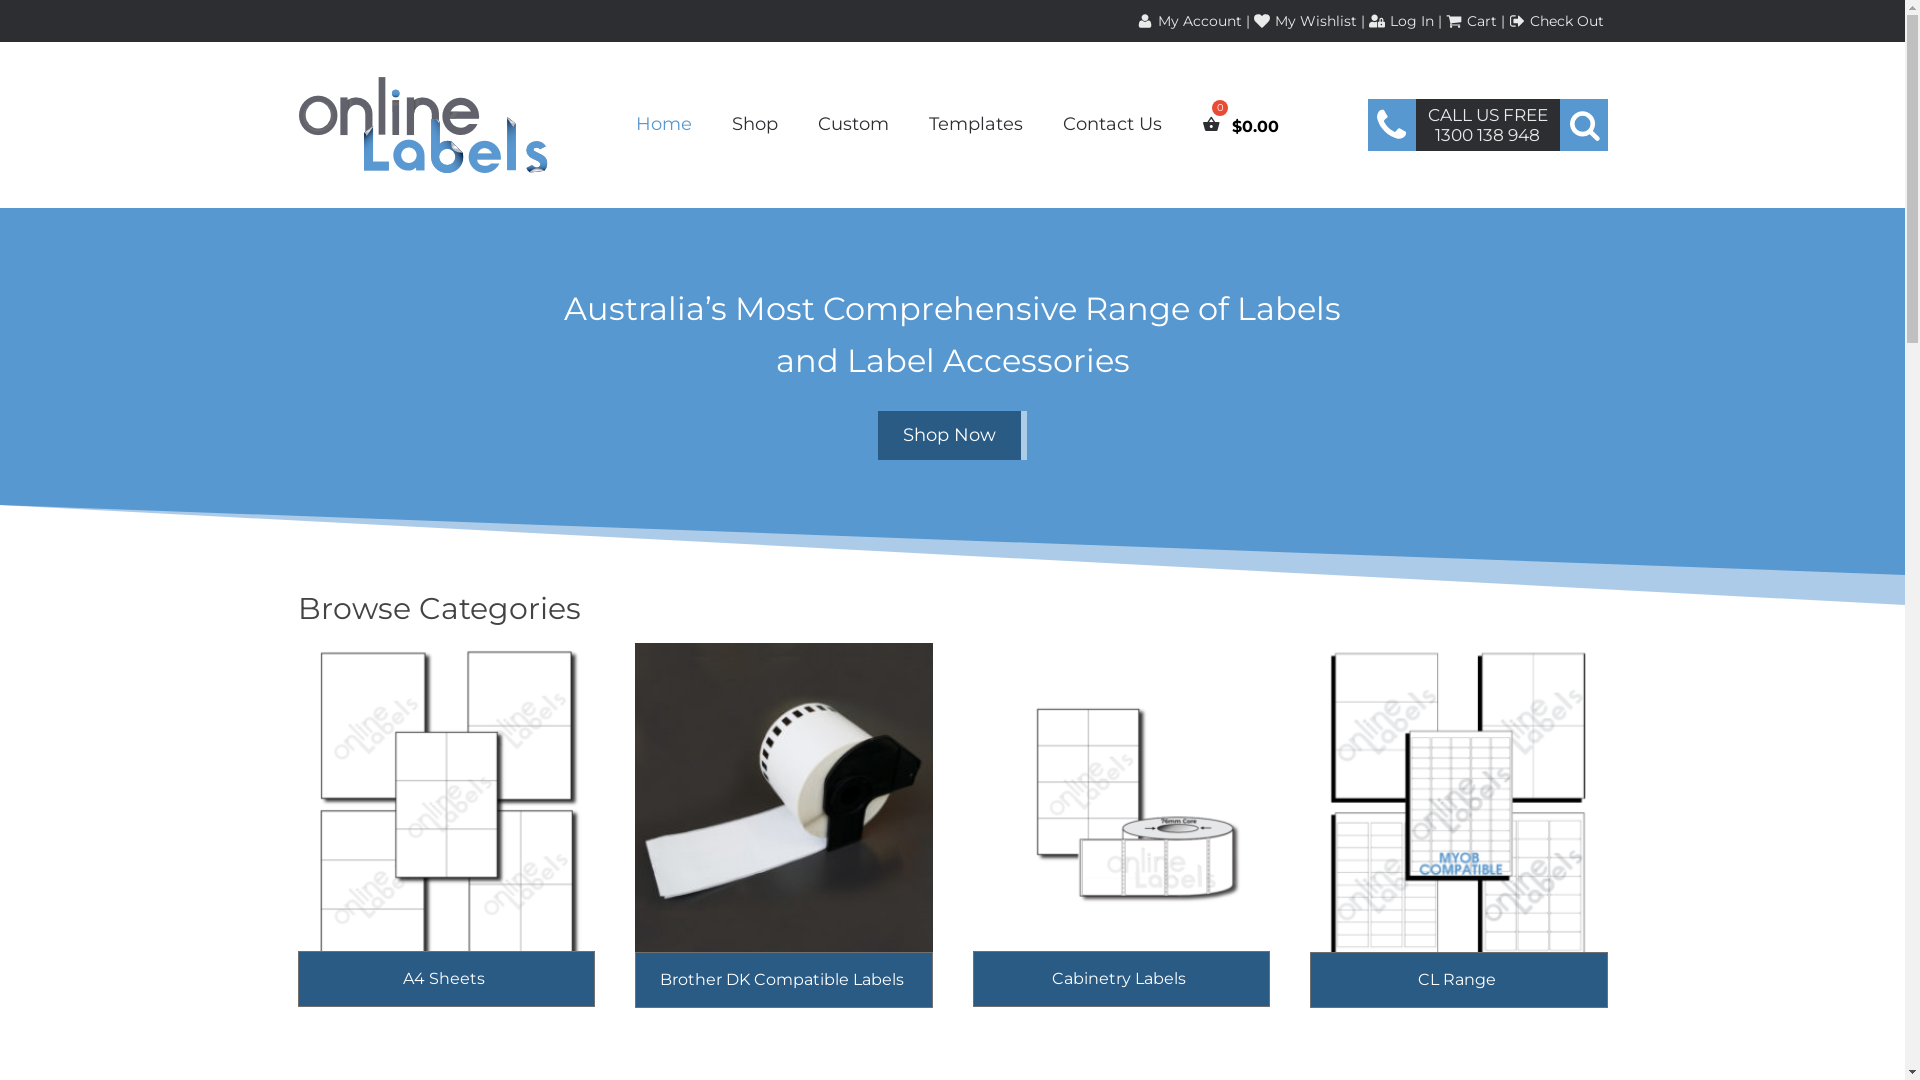  What do you see at coordinates (1478, 21) in the screenshot?
I see `Cart | ` at bounding box center [1478, 21].